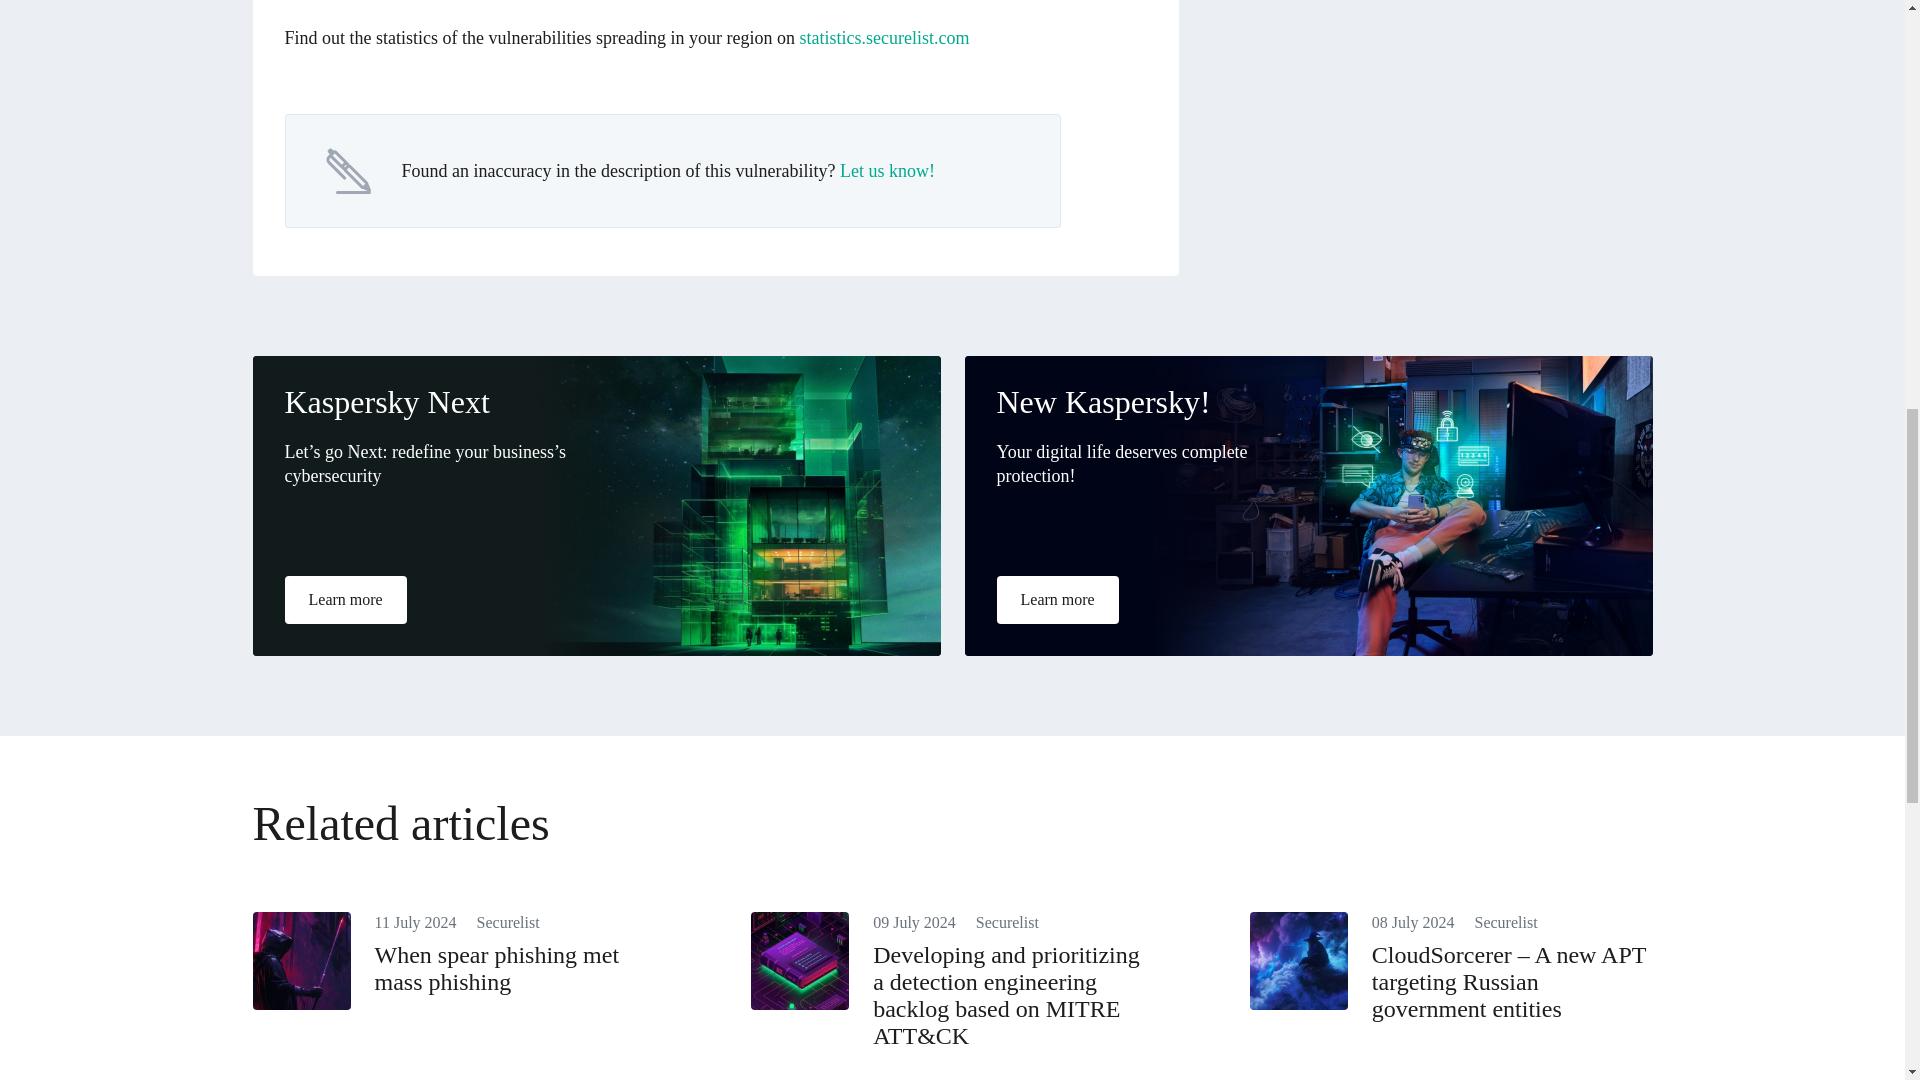 This screenshot has height=1080, width=1920. Describe the element at coordinates (344, 600) in the screenshot. I see `Learn more` at that location.